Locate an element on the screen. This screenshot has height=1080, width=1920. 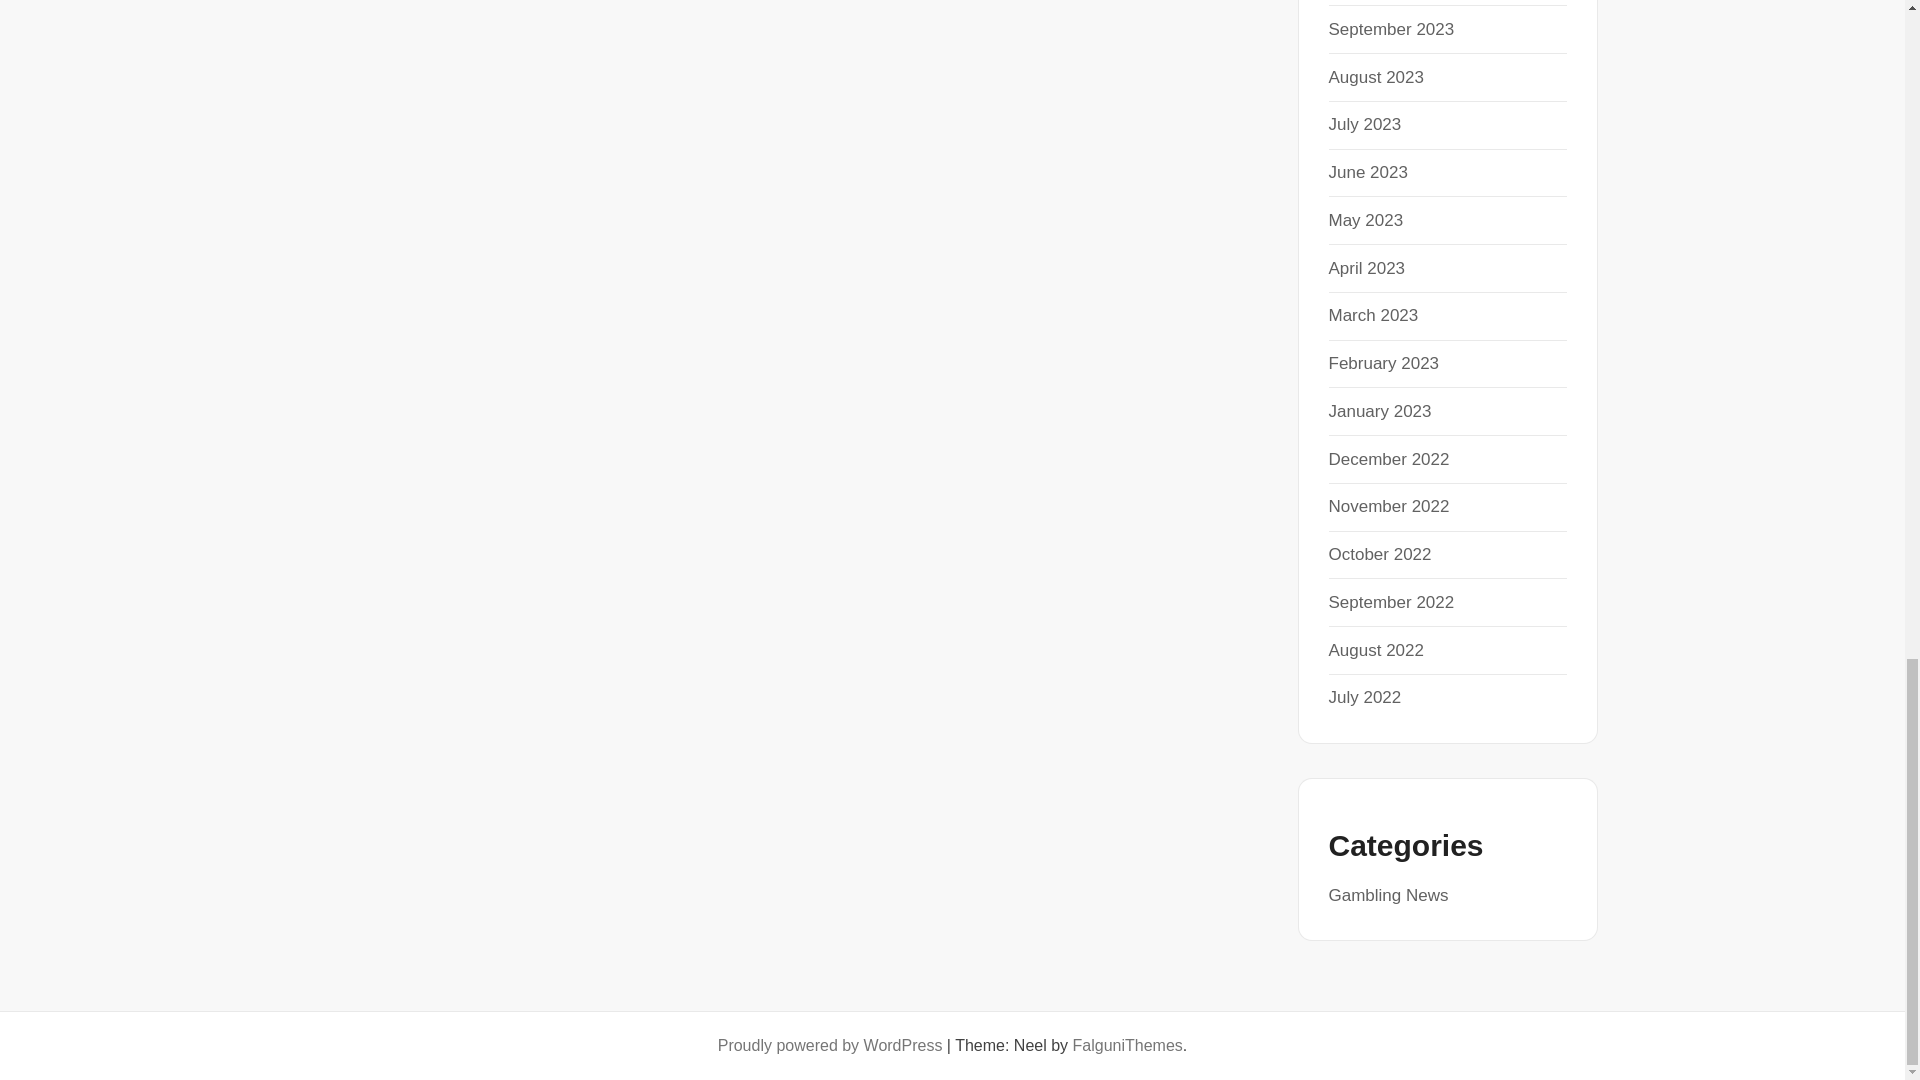
September 2023 is located at coordinates (1390, 29).